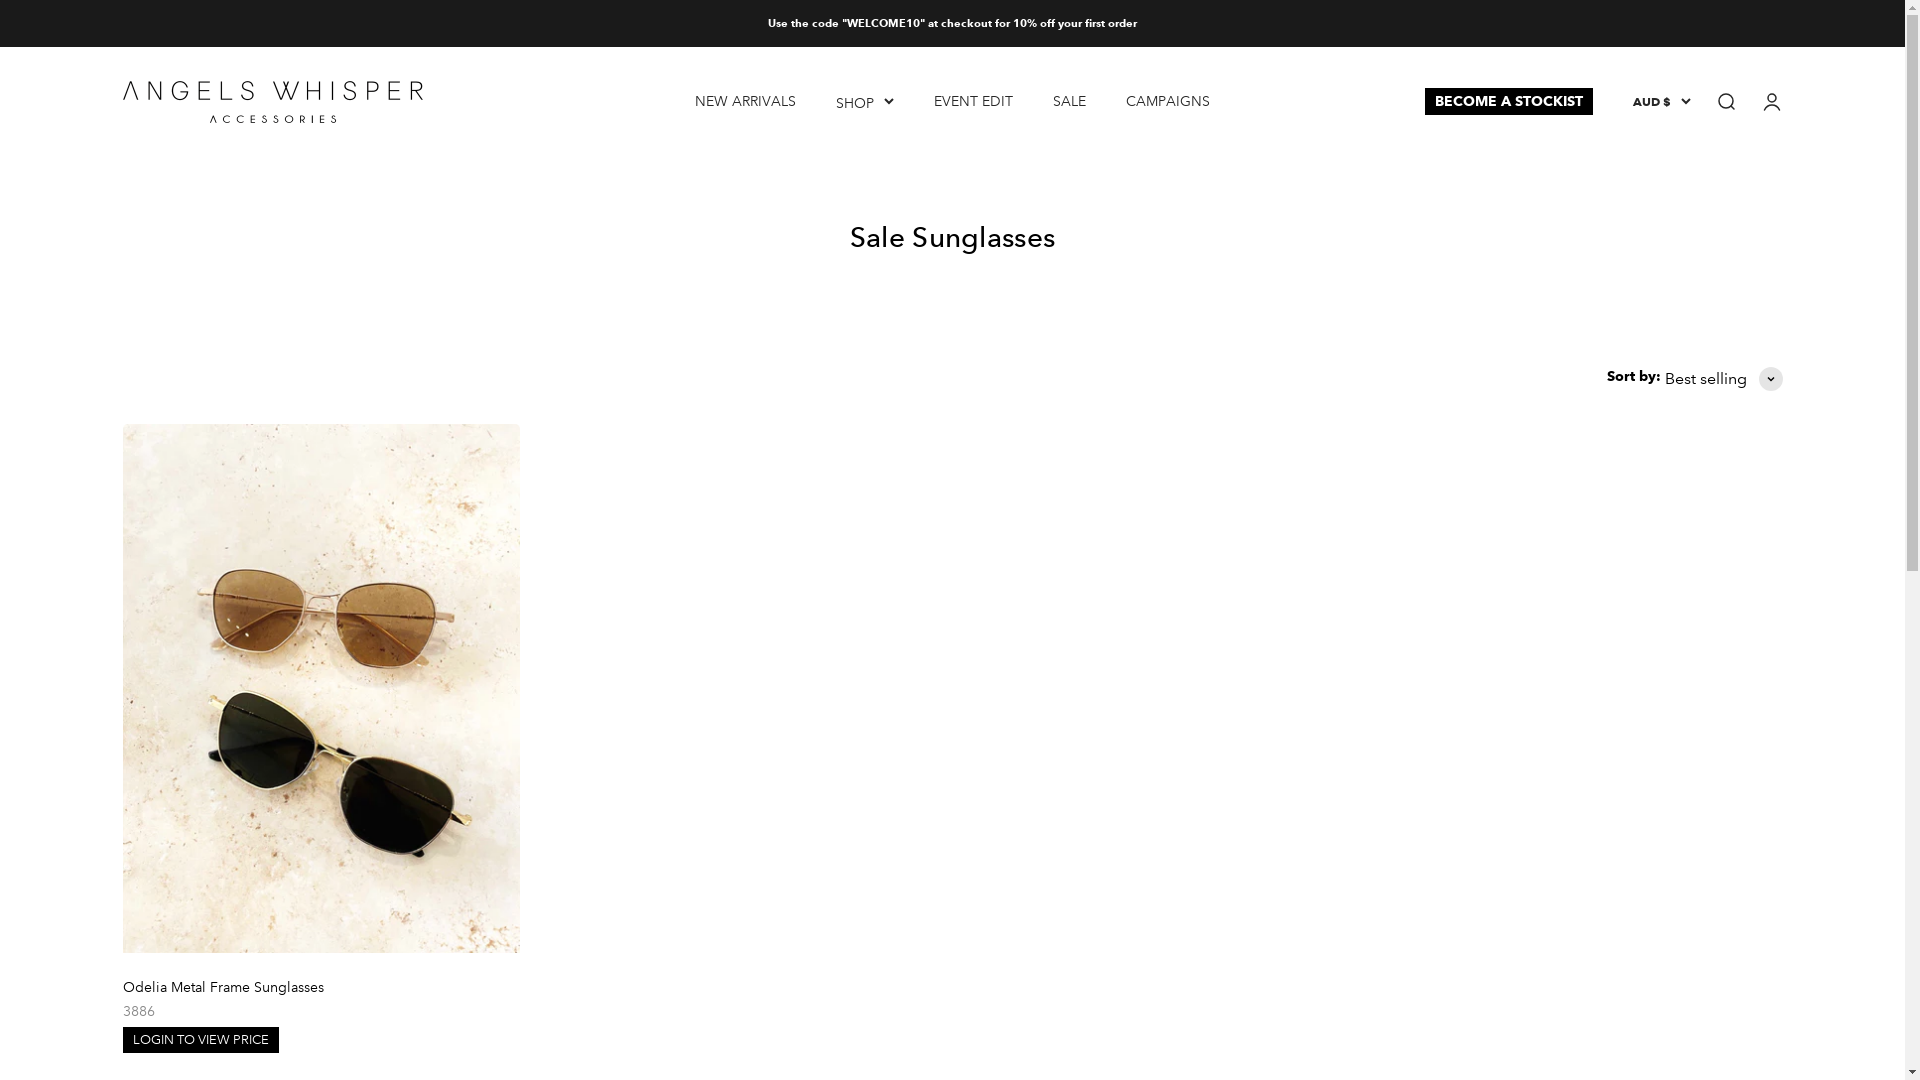 This screenshot has width=1920, height=1080. What do you see at coordinates (746, 100) in the screenshot?
I see `NEW ARRIVALS` at bounding box center [746, 100].